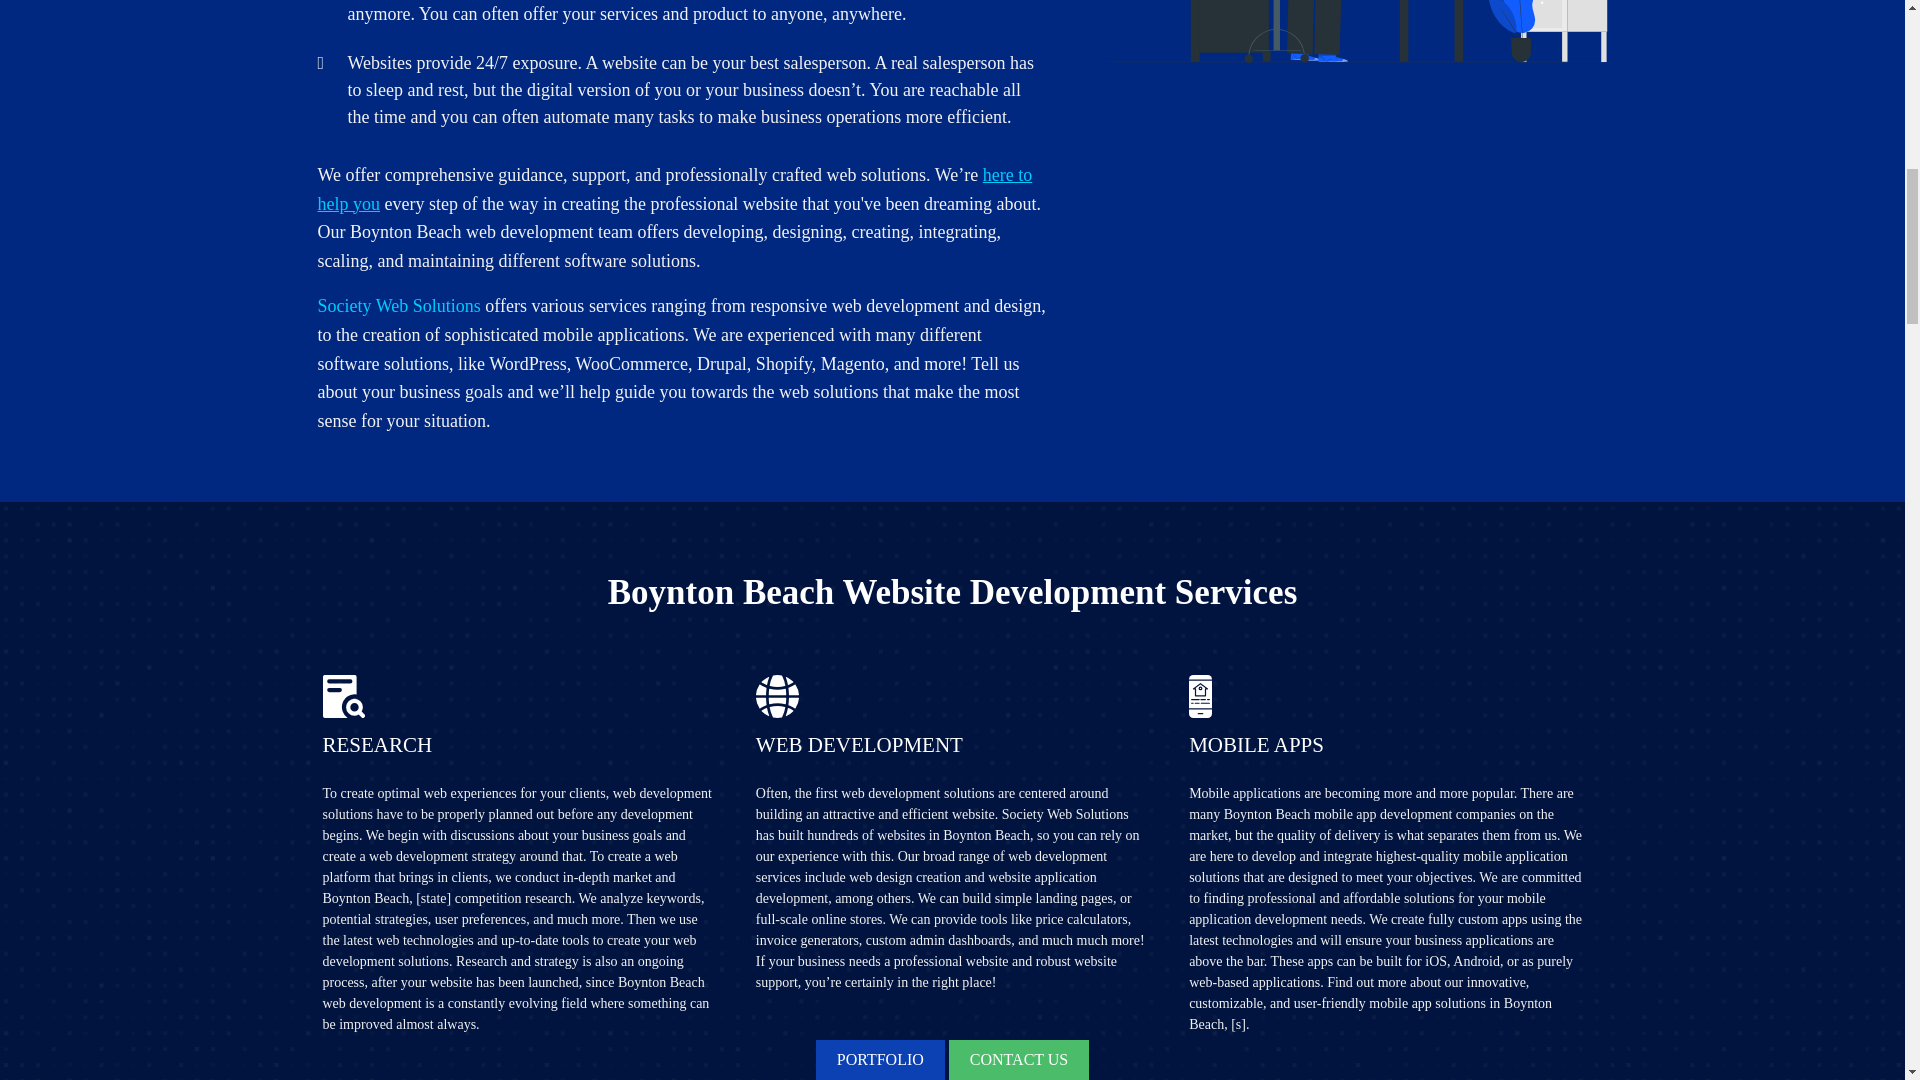  I want to click on here to help you, so click(675, 189).